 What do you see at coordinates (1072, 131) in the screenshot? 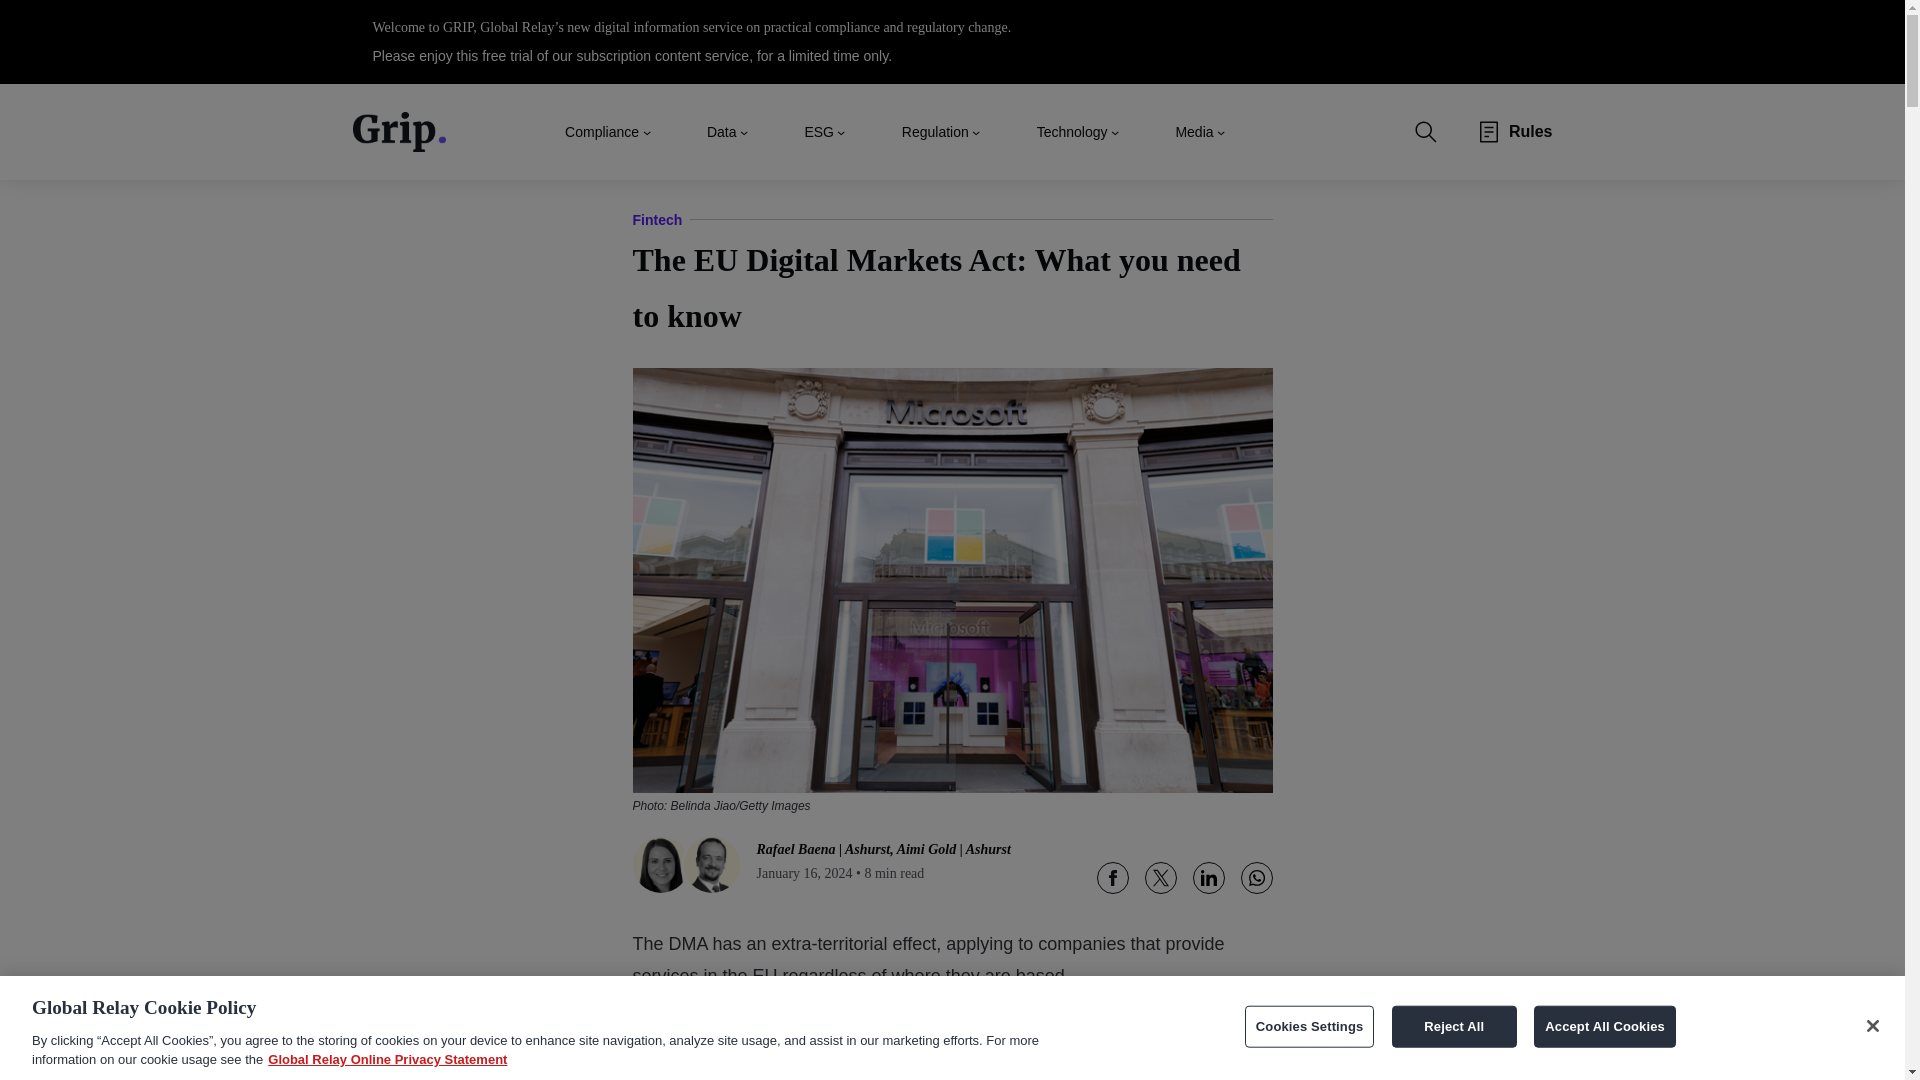
I see `Technology` at bounding box center [1072, 131].